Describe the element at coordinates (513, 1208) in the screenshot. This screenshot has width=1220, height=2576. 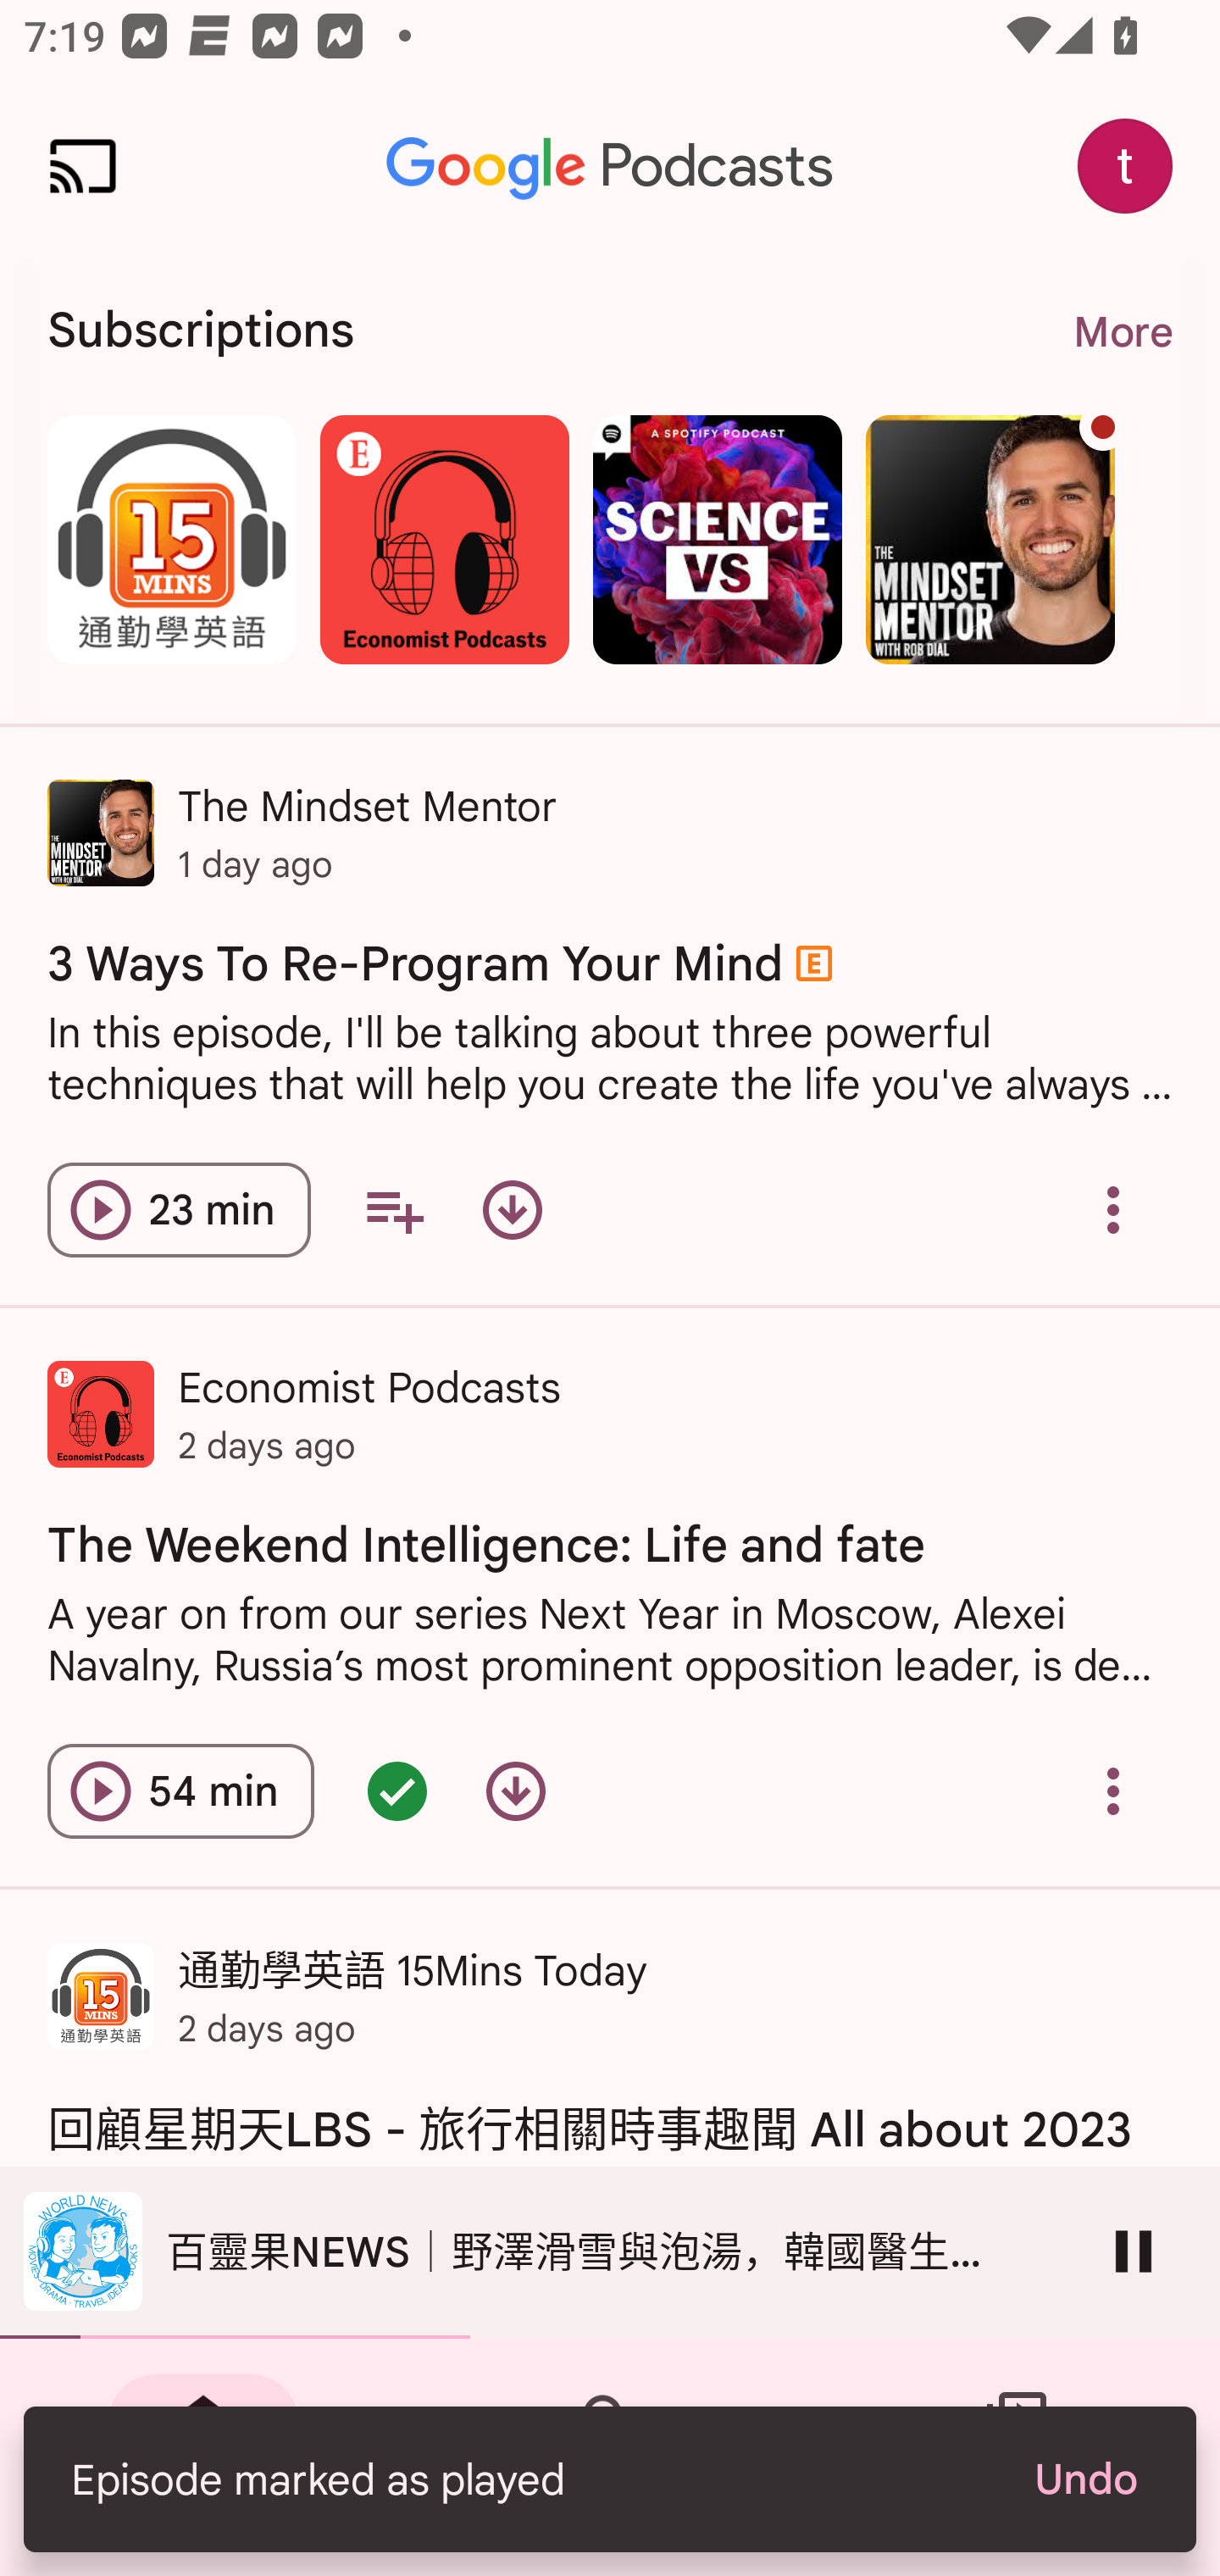
I see `Download episode` at that location.